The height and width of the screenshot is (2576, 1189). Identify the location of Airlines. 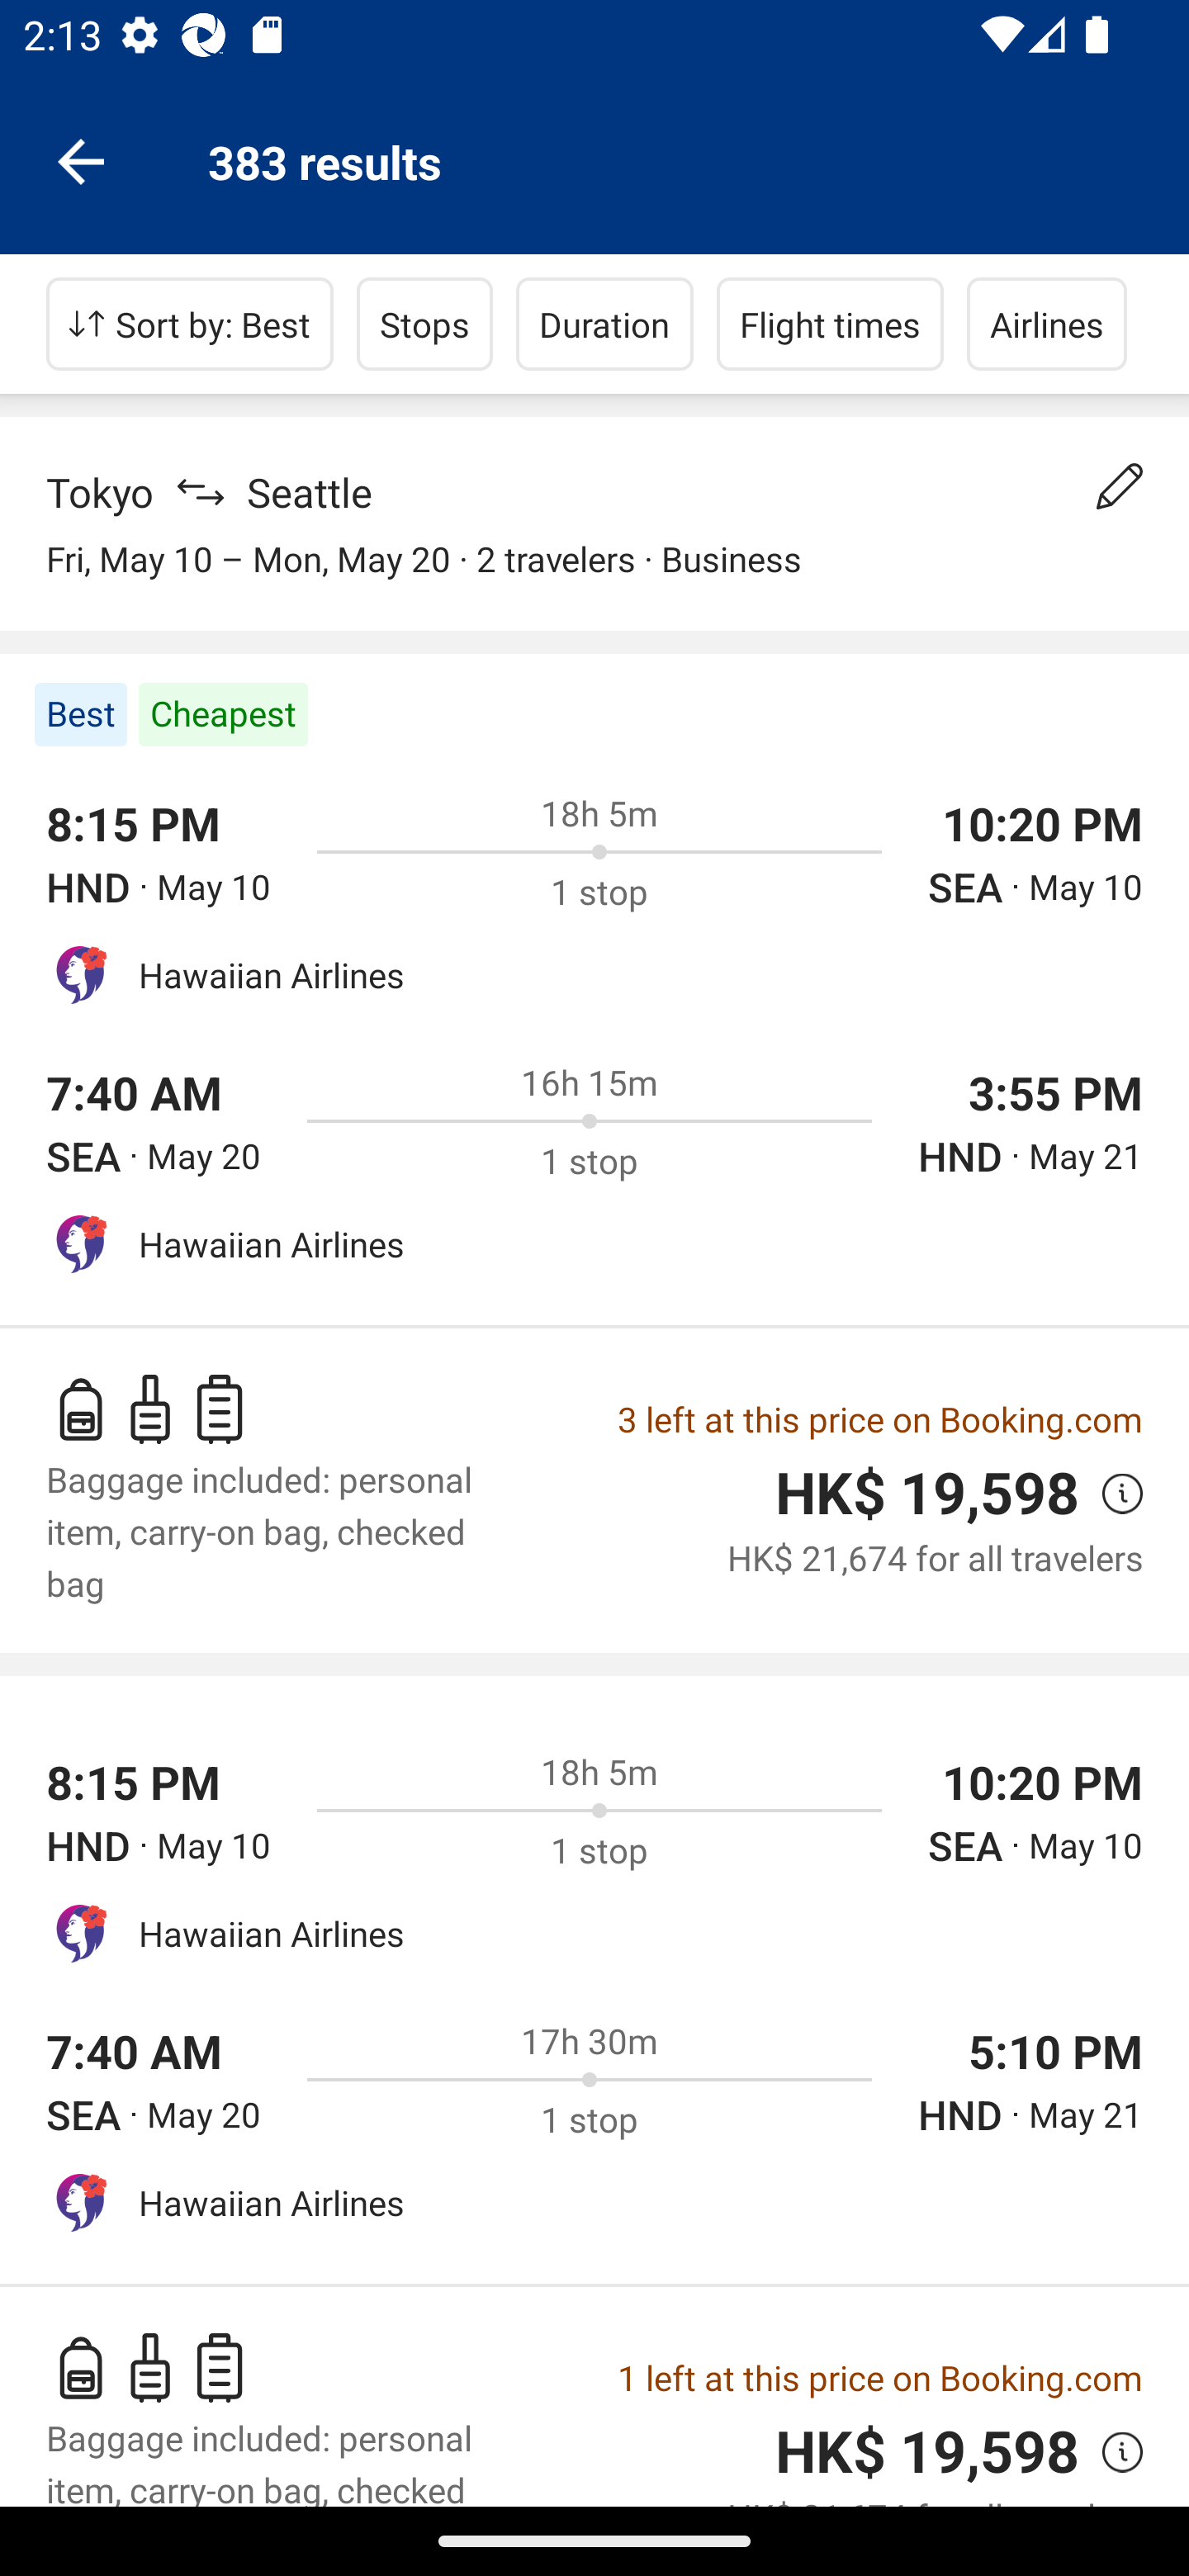
(1047, 324).